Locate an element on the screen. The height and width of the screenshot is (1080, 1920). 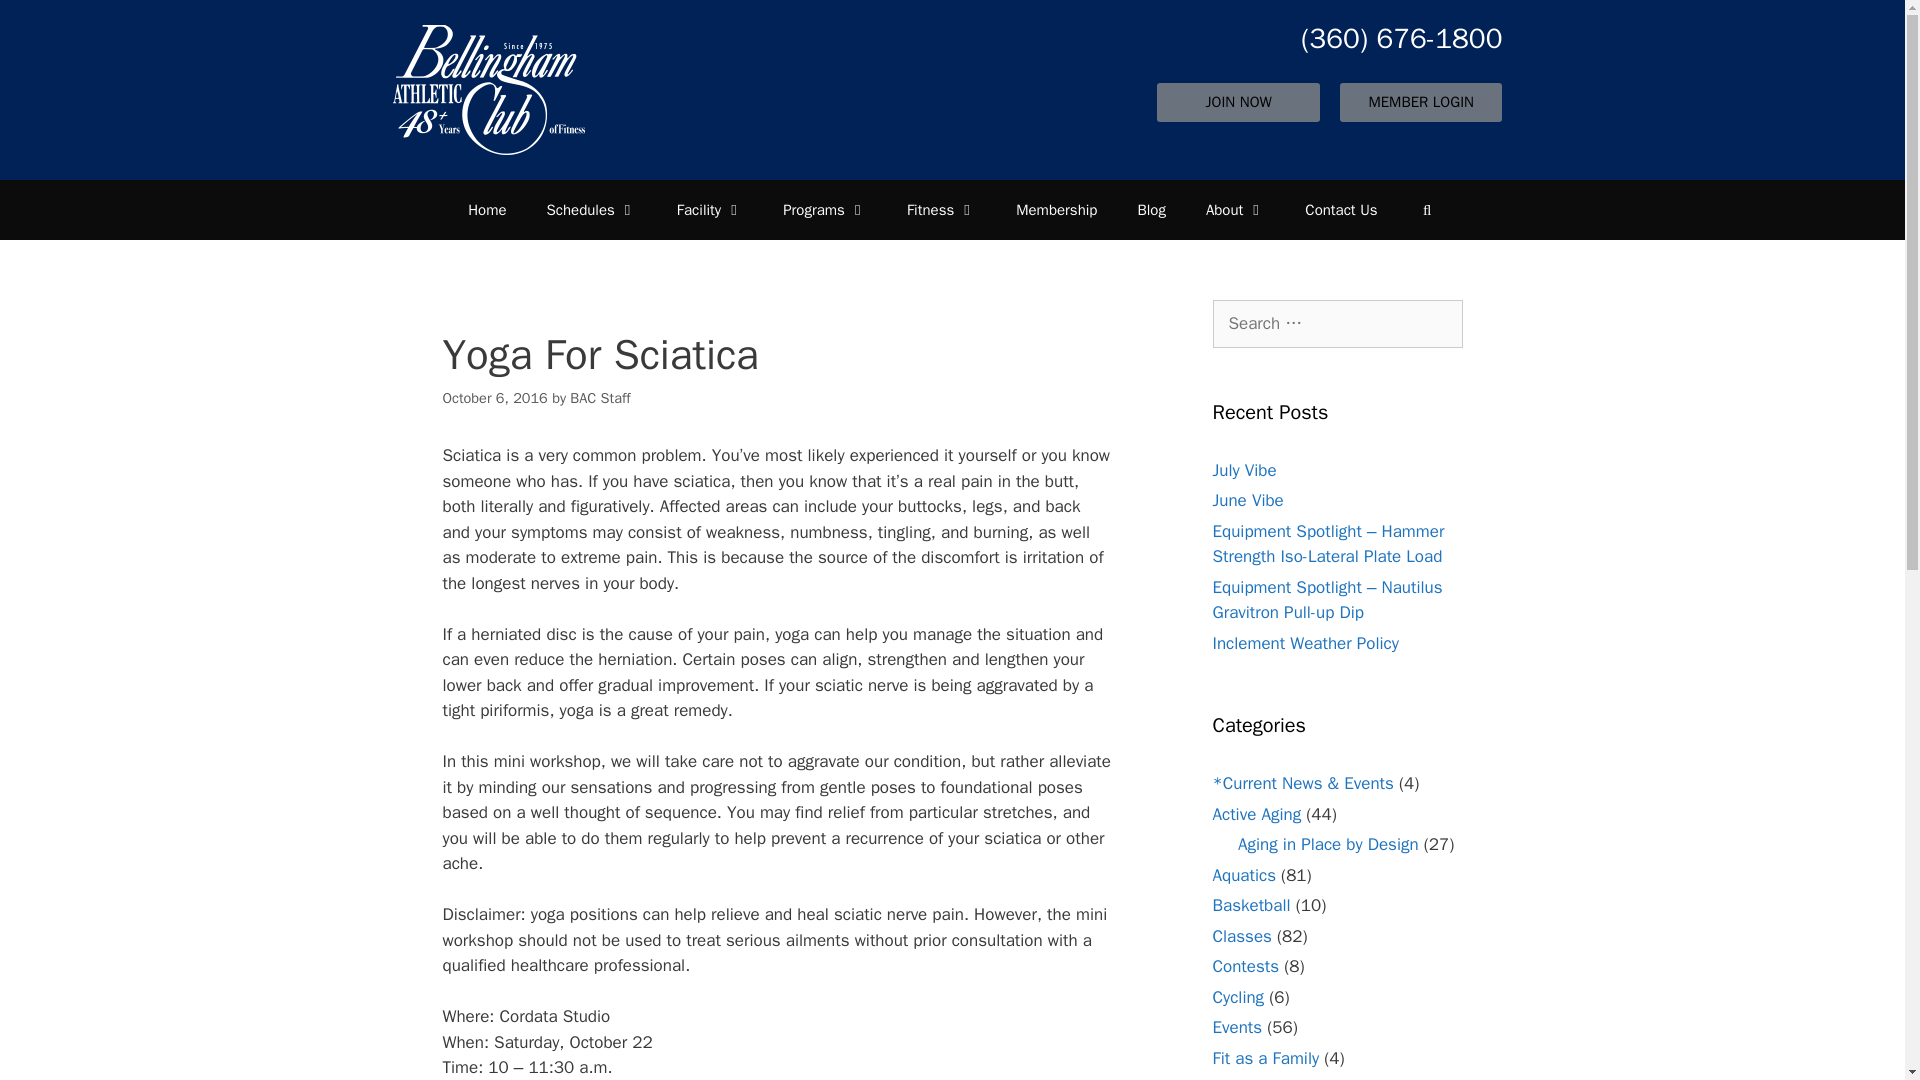
Blog is located at coordinates (1150, 210).